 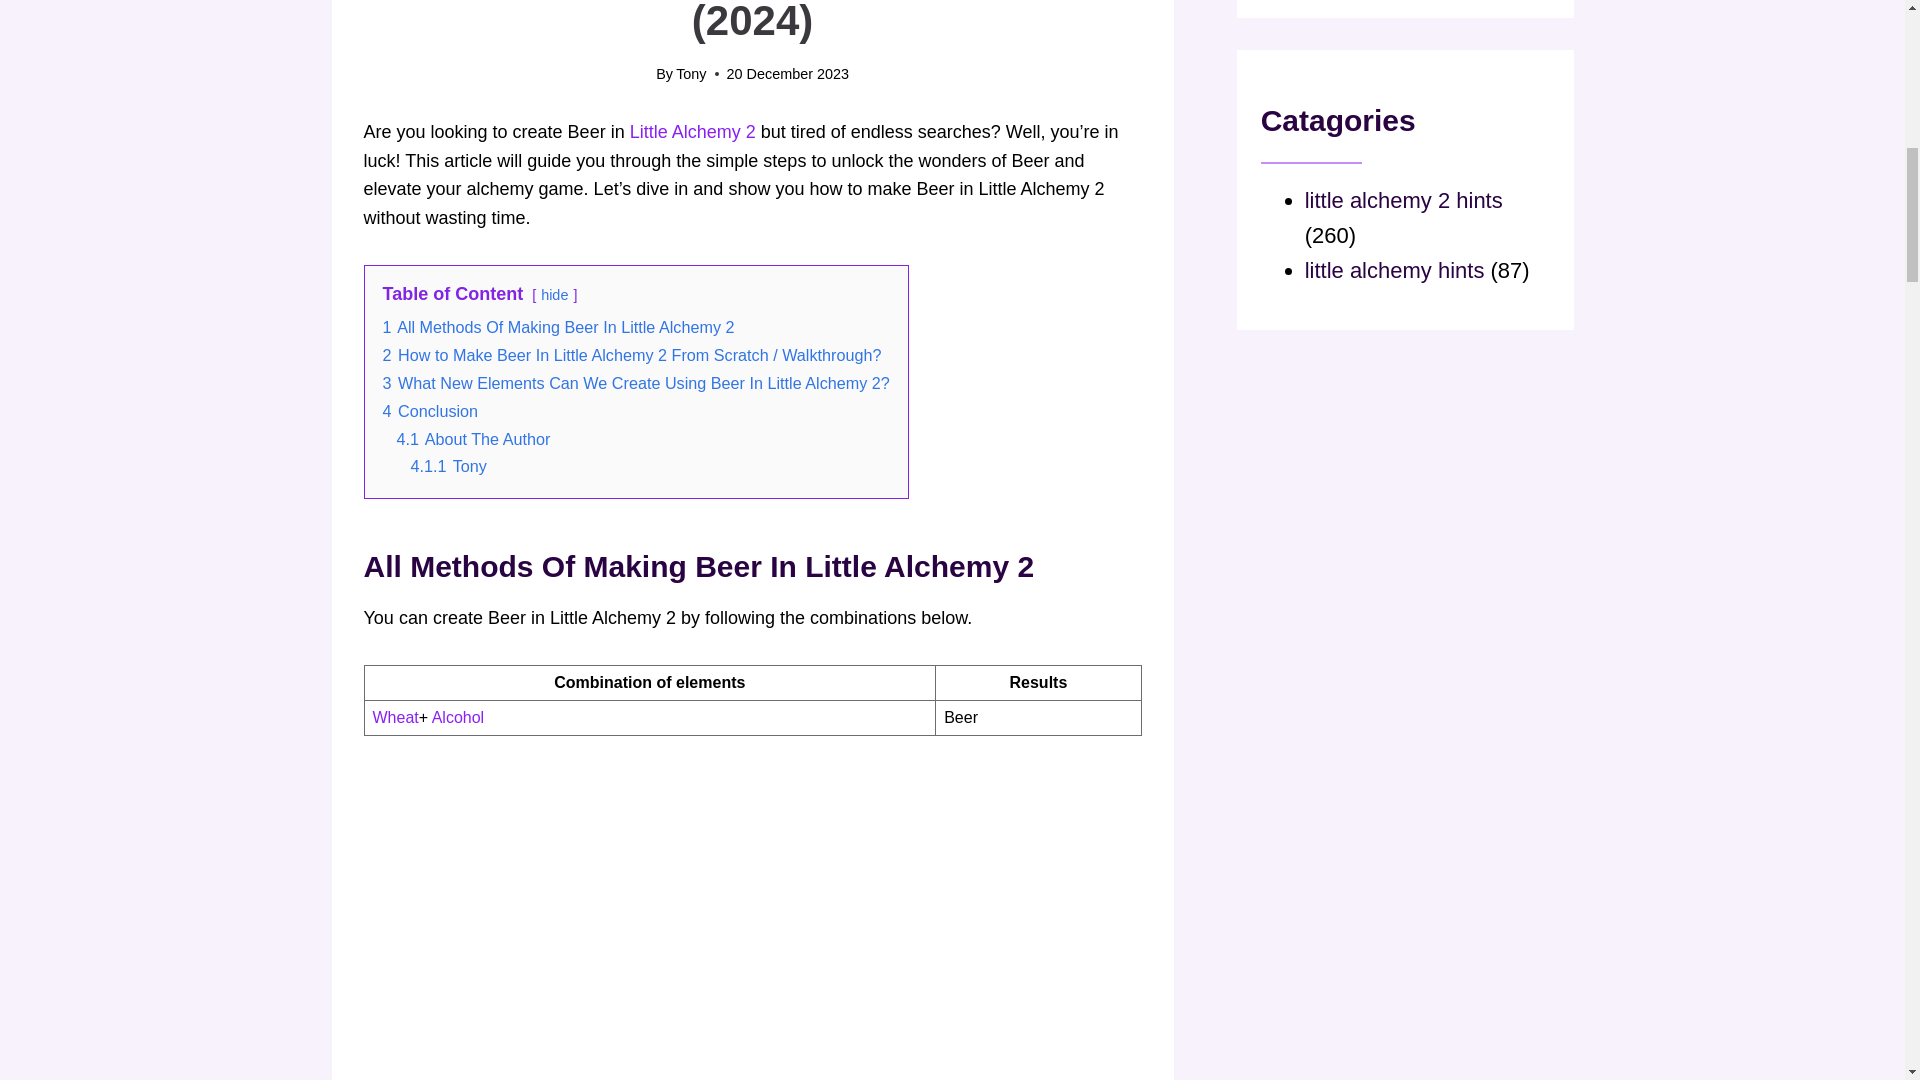 I want to click on 4 Conclusion, so click(x=430, y=410).